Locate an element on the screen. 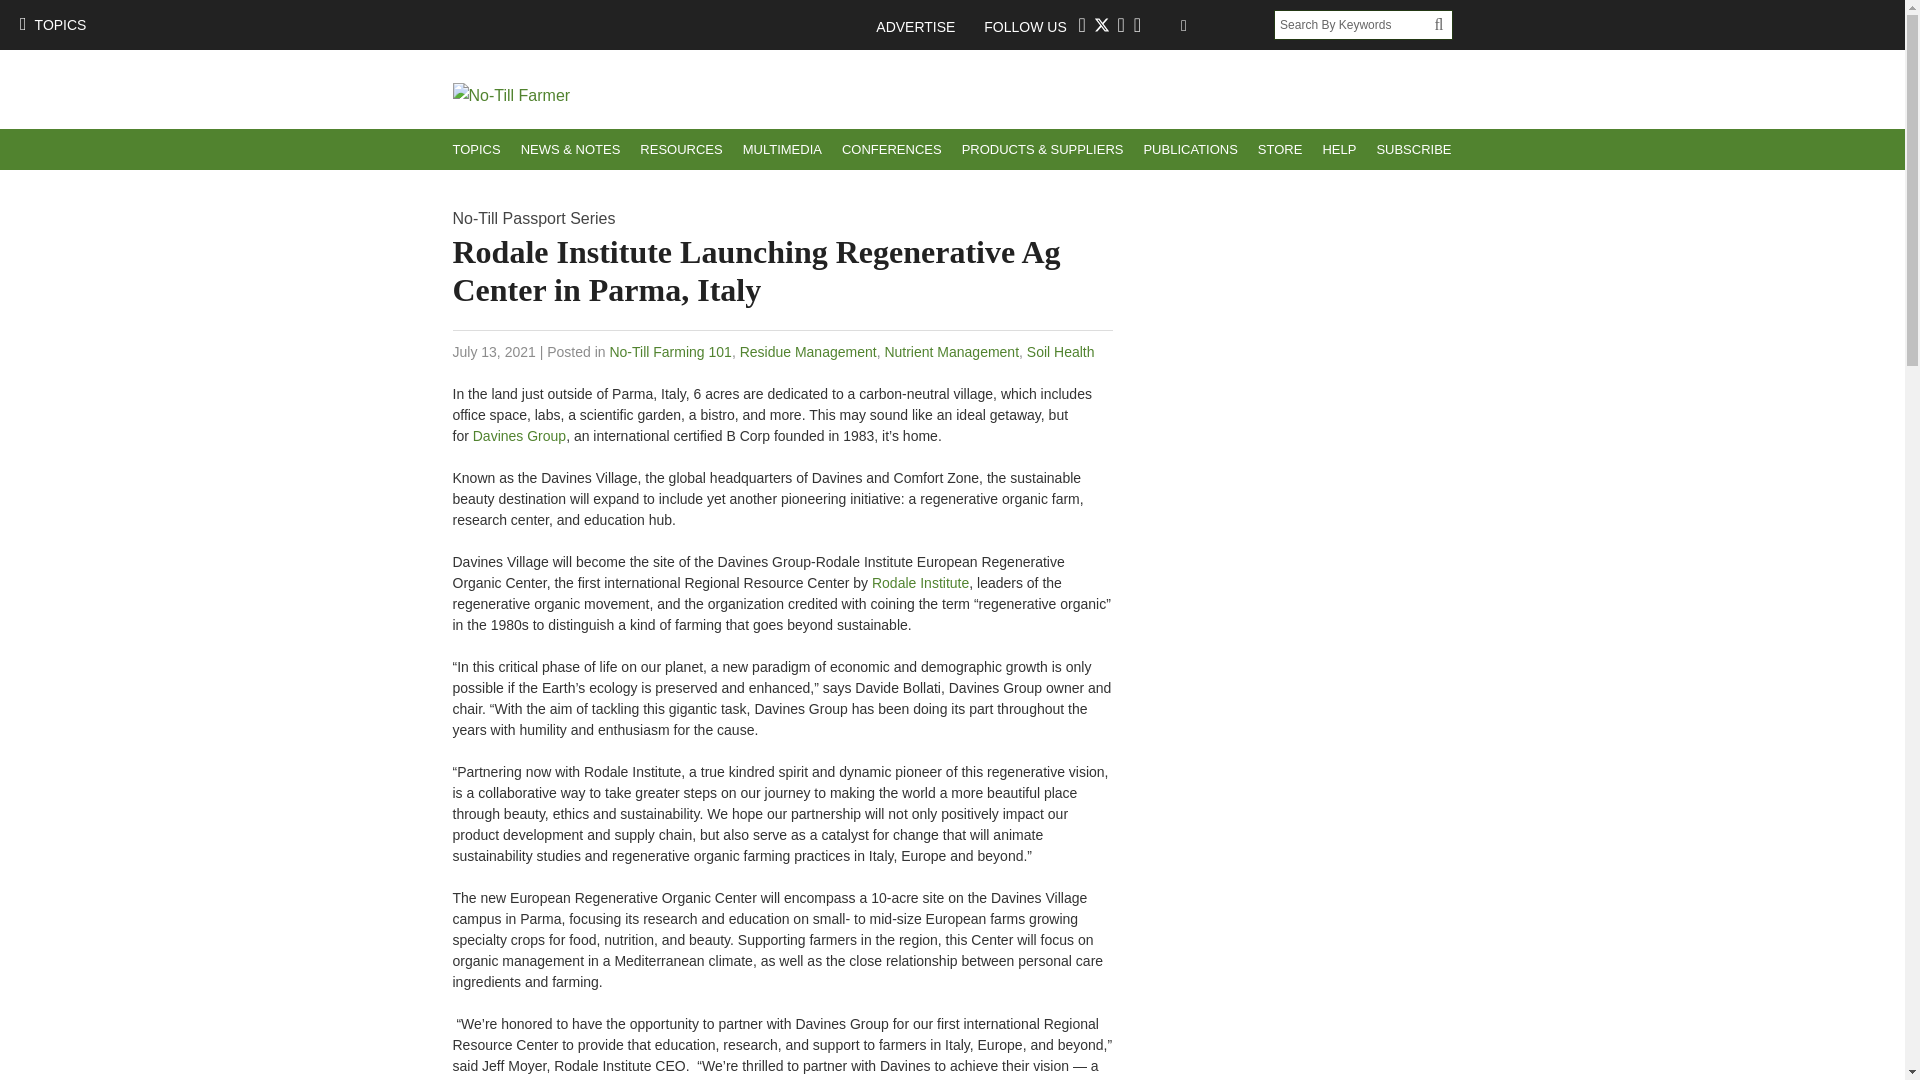 This screenshot has width=1920, height=1080. Search By Keywords is located at coordinates (1354, 24).